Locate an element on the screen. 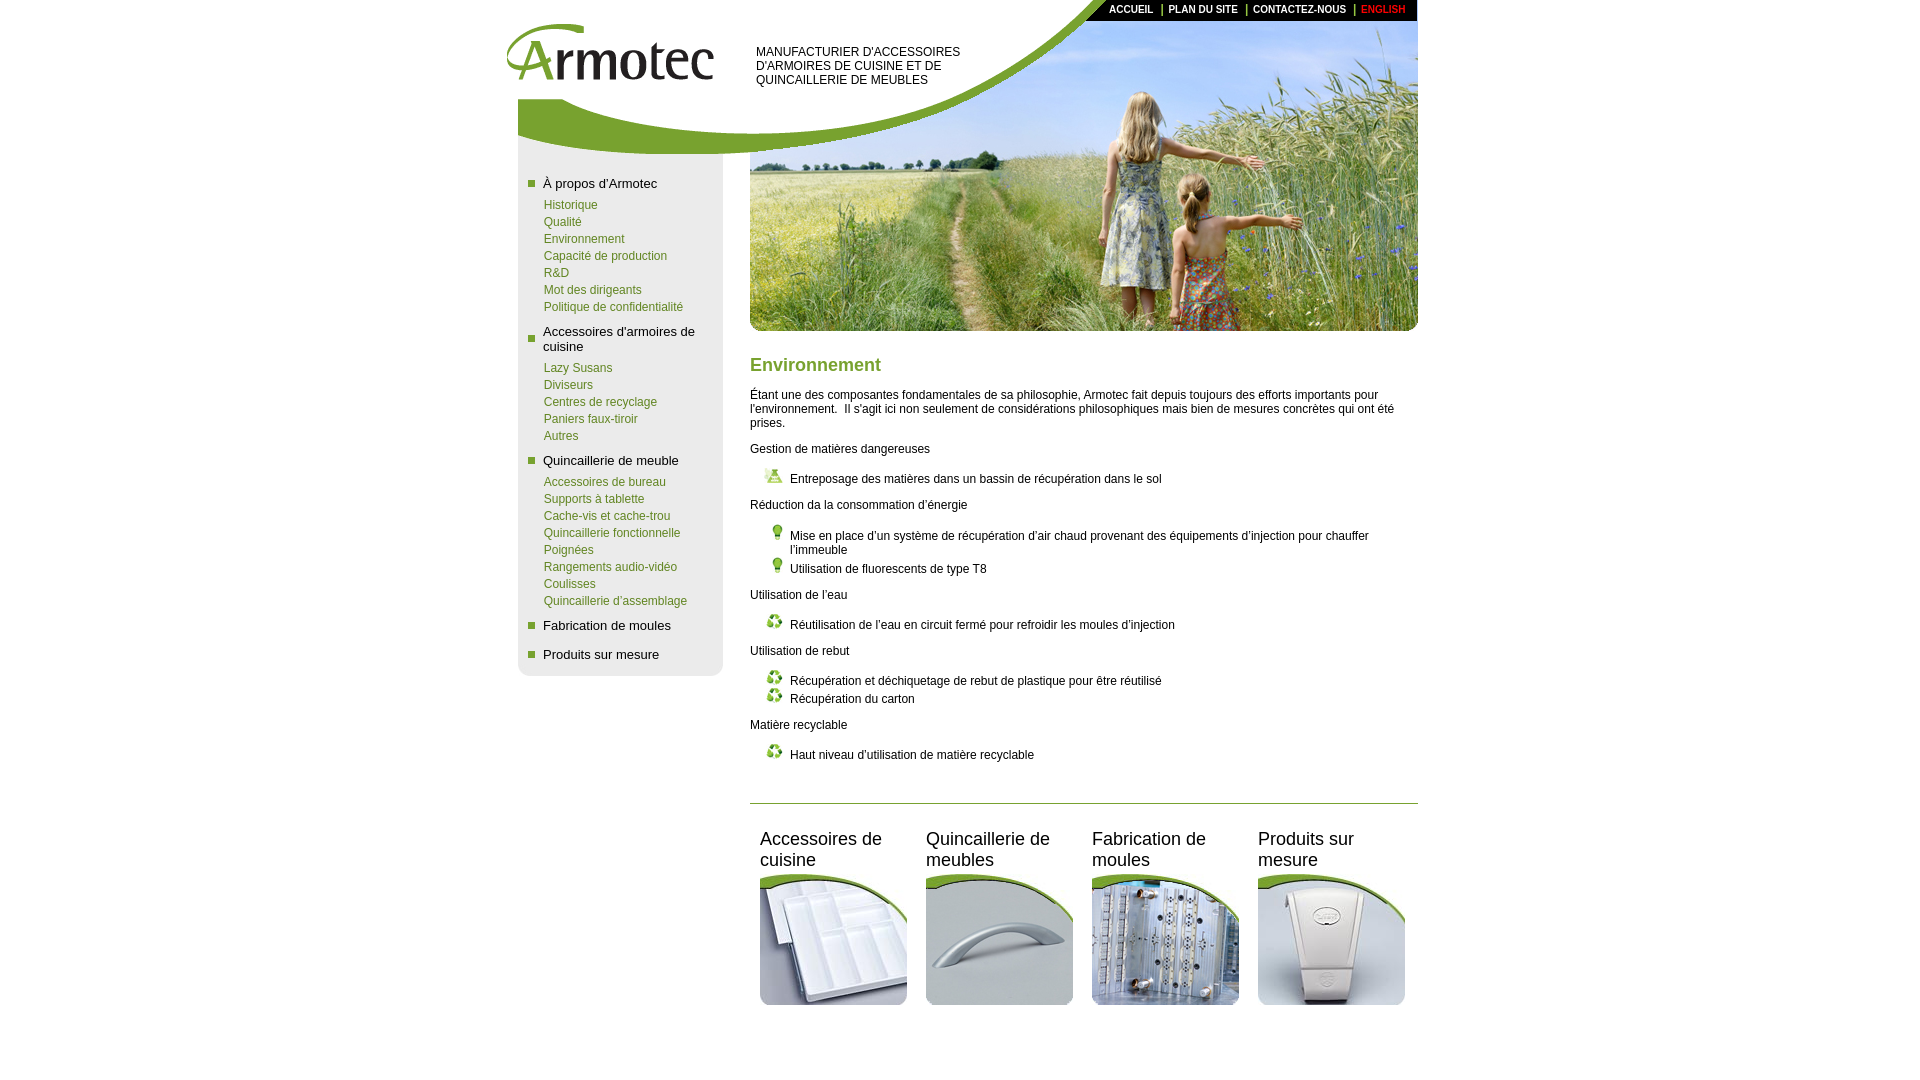 The image size is (1920, 1080). Autres is located at coordinates (616, 436).